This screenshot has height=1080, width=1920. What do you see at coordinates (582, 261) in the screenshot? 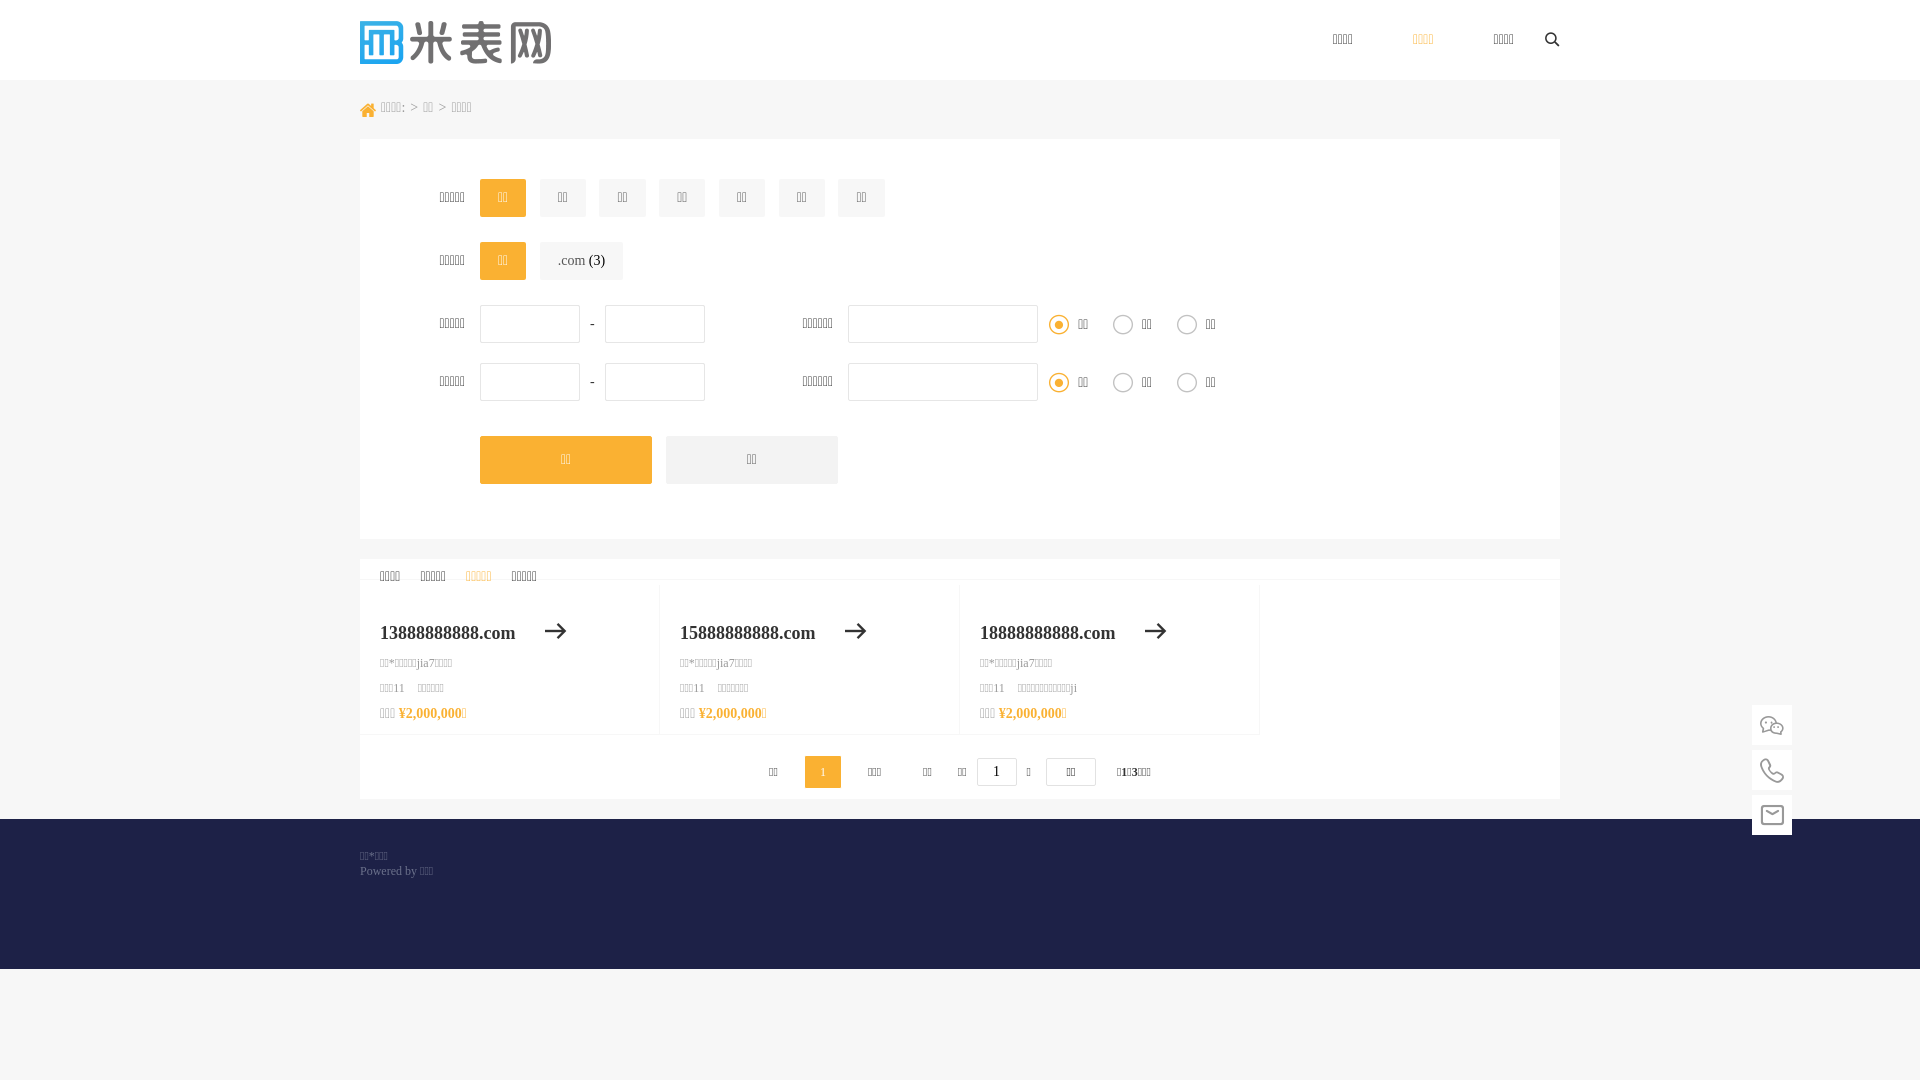
I see `.com (3)` at bounding box center [582, 261].